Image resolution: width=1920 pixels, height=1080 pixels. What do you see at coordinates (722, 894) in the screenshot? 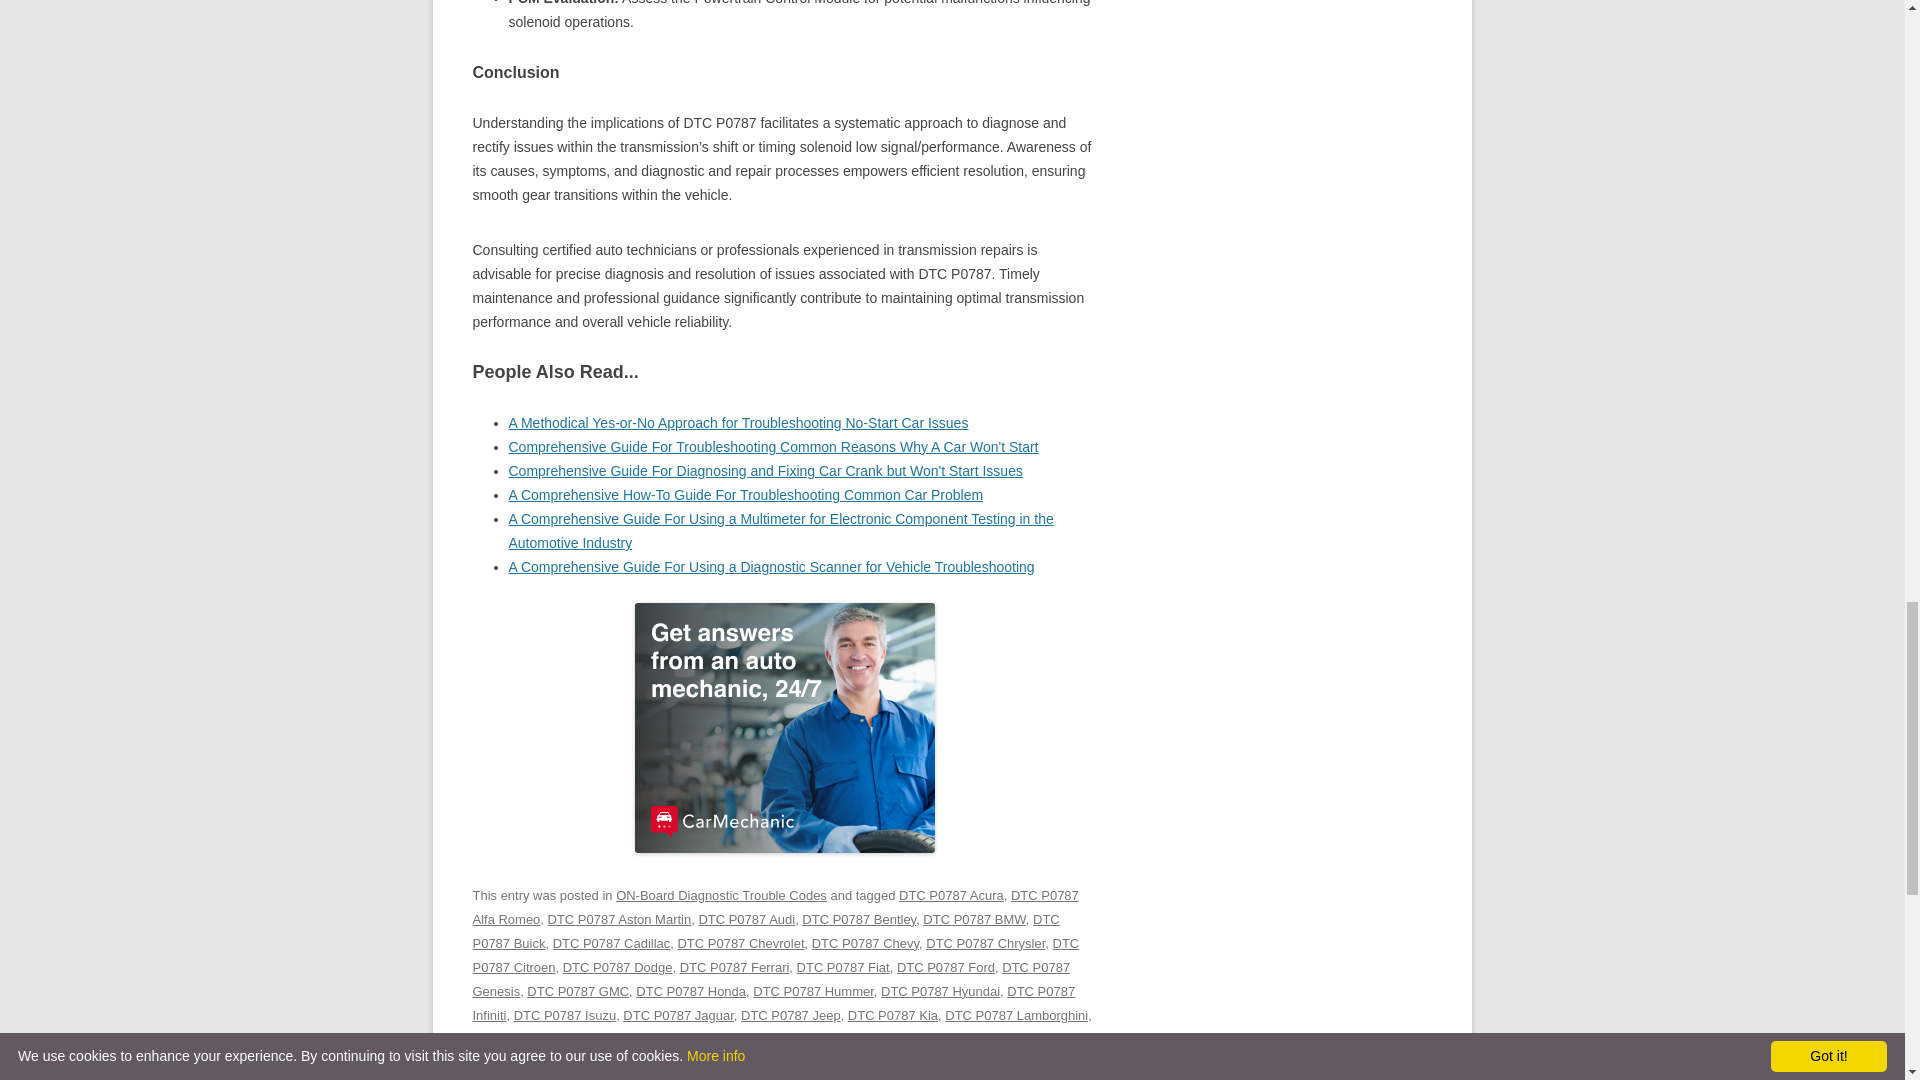
I see `ON-Board Diagnostic Trouble Codes` at bounding box center [722, 894].